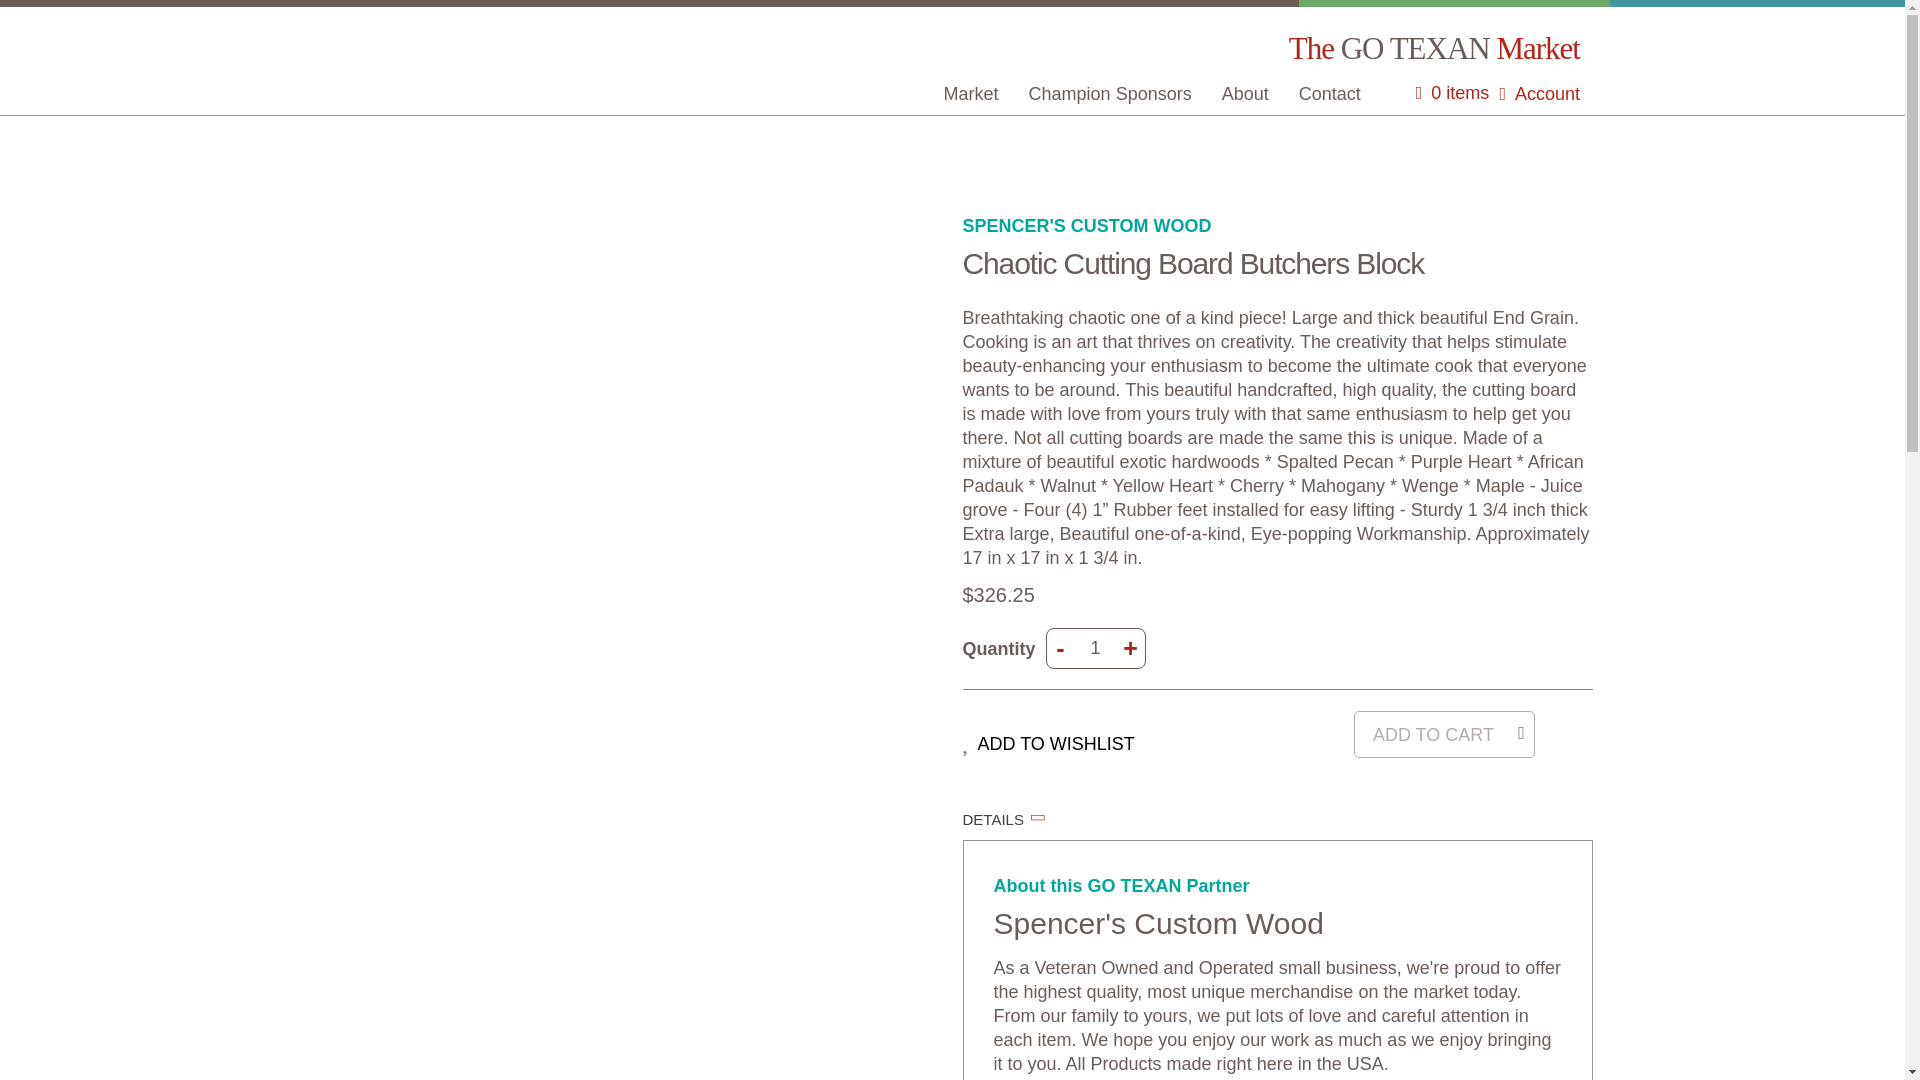 This screenshot has height=1080, width=1920. Describe the element at coordinates (971, 94) in the screenshot. I see `Market` at that location.